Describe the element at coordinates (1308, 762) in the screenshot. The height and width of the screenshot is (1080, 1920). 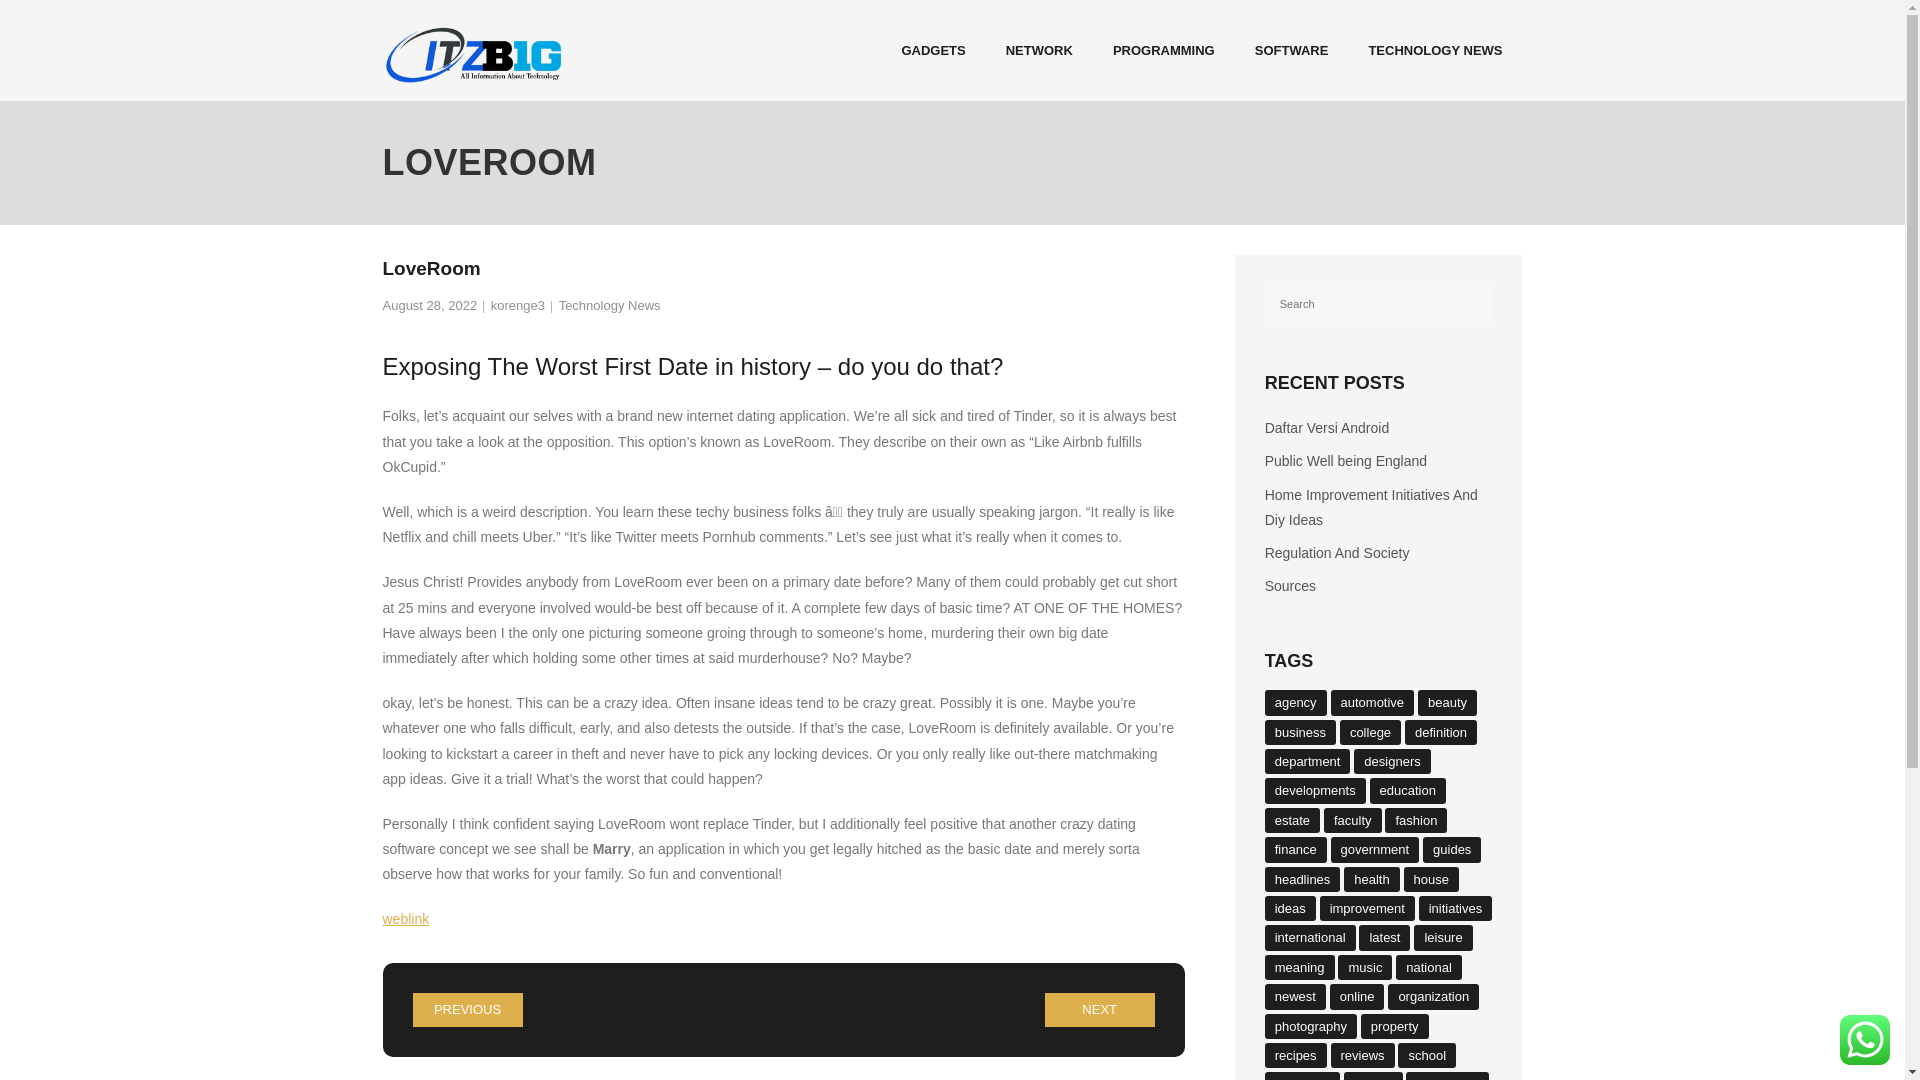
I see `department` at that location.